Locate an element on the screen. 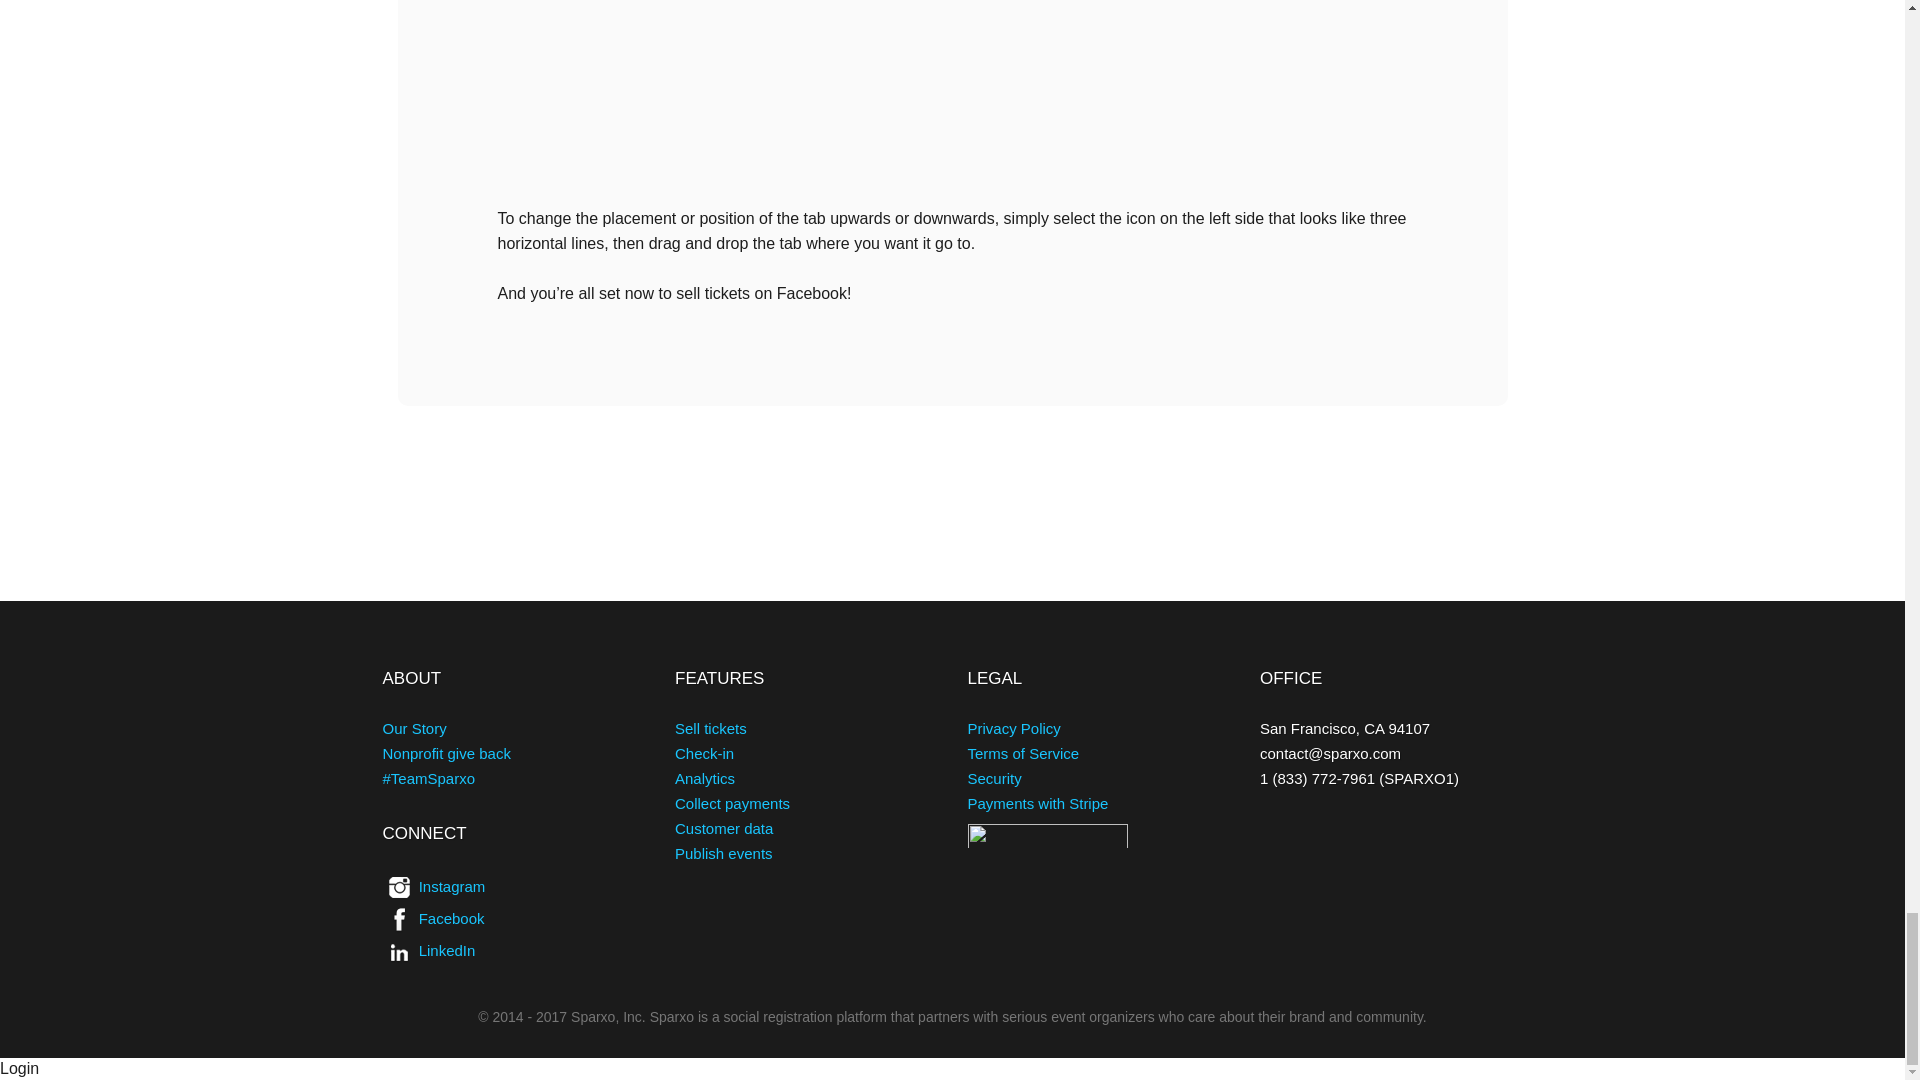 This screenshot has width=1920, height=1080. Publish events is located at coordinates (724, 865).